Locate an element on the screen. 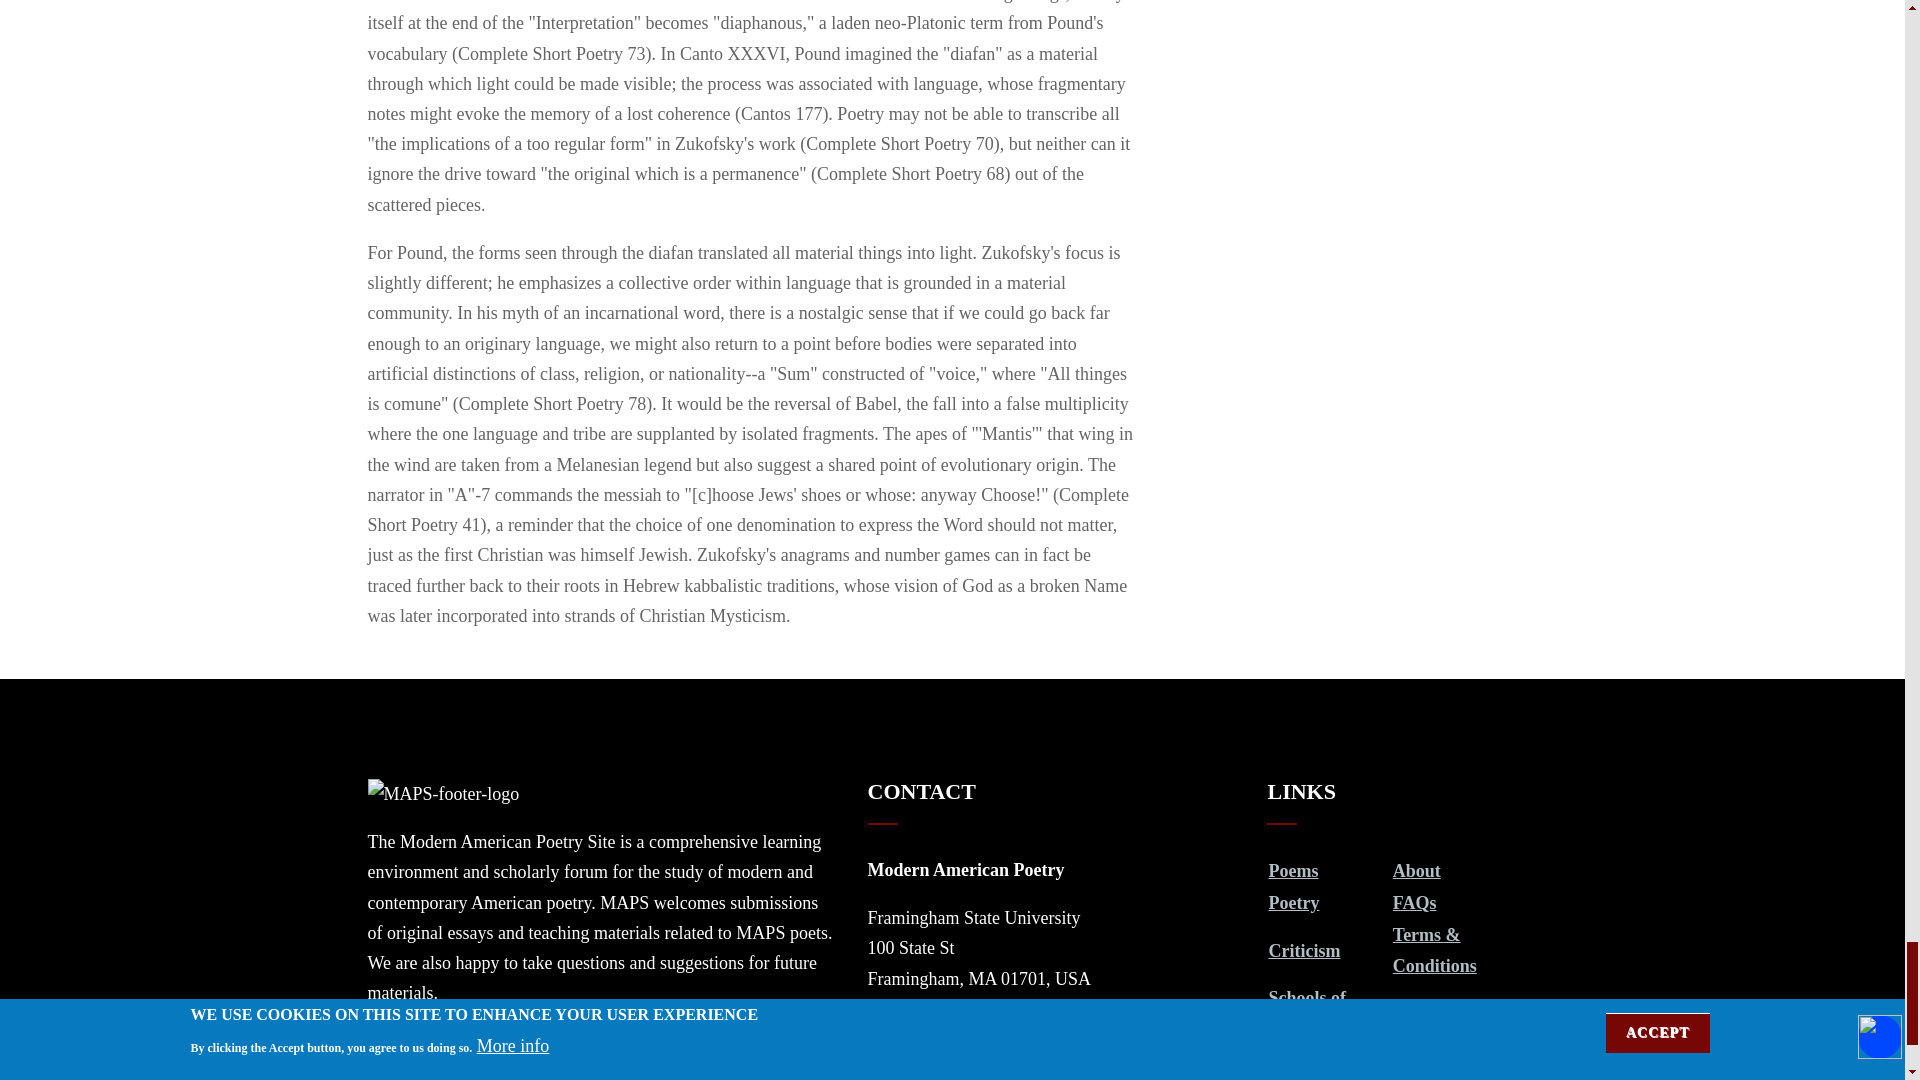 The image size is (1920, 1080). Poetry is located at coordinates (1293, 902).